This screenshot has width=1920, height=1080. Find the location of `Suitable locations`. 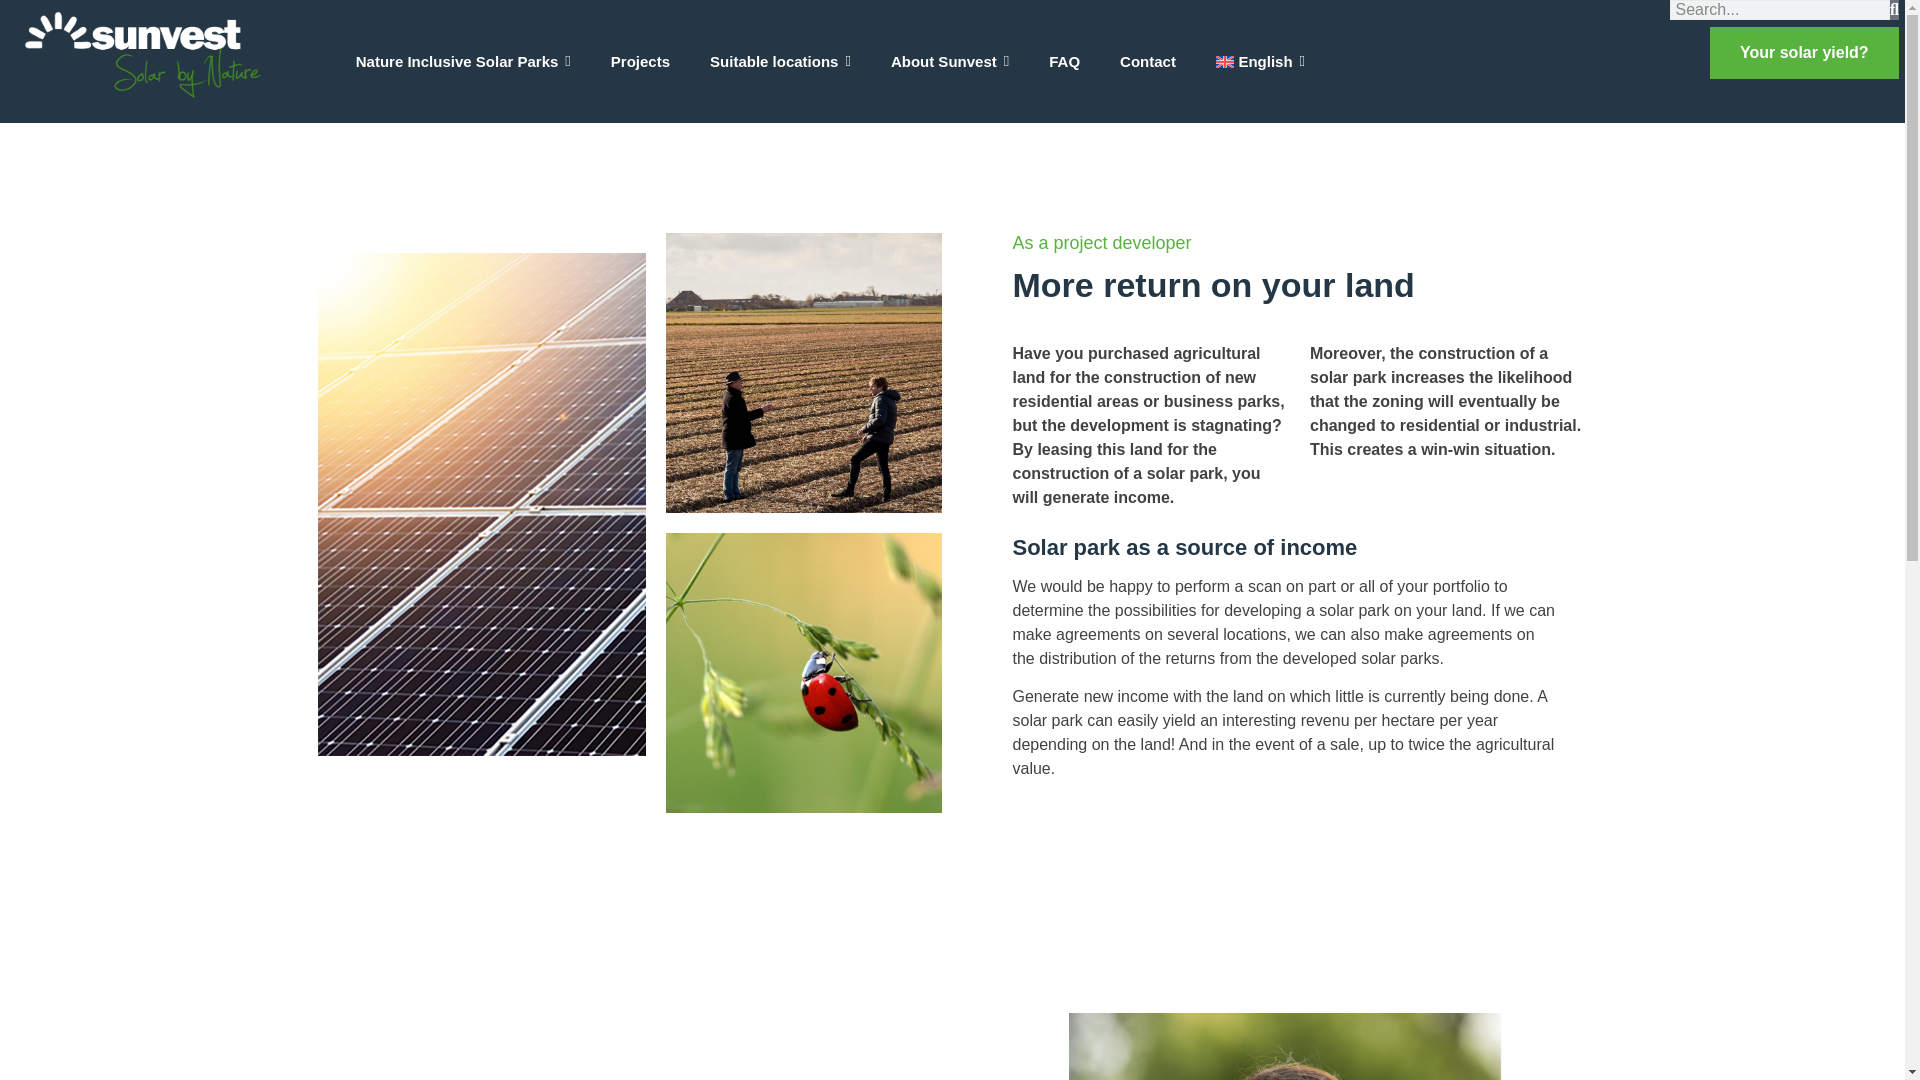

Suitable locations is located at coordinates (780, 61).